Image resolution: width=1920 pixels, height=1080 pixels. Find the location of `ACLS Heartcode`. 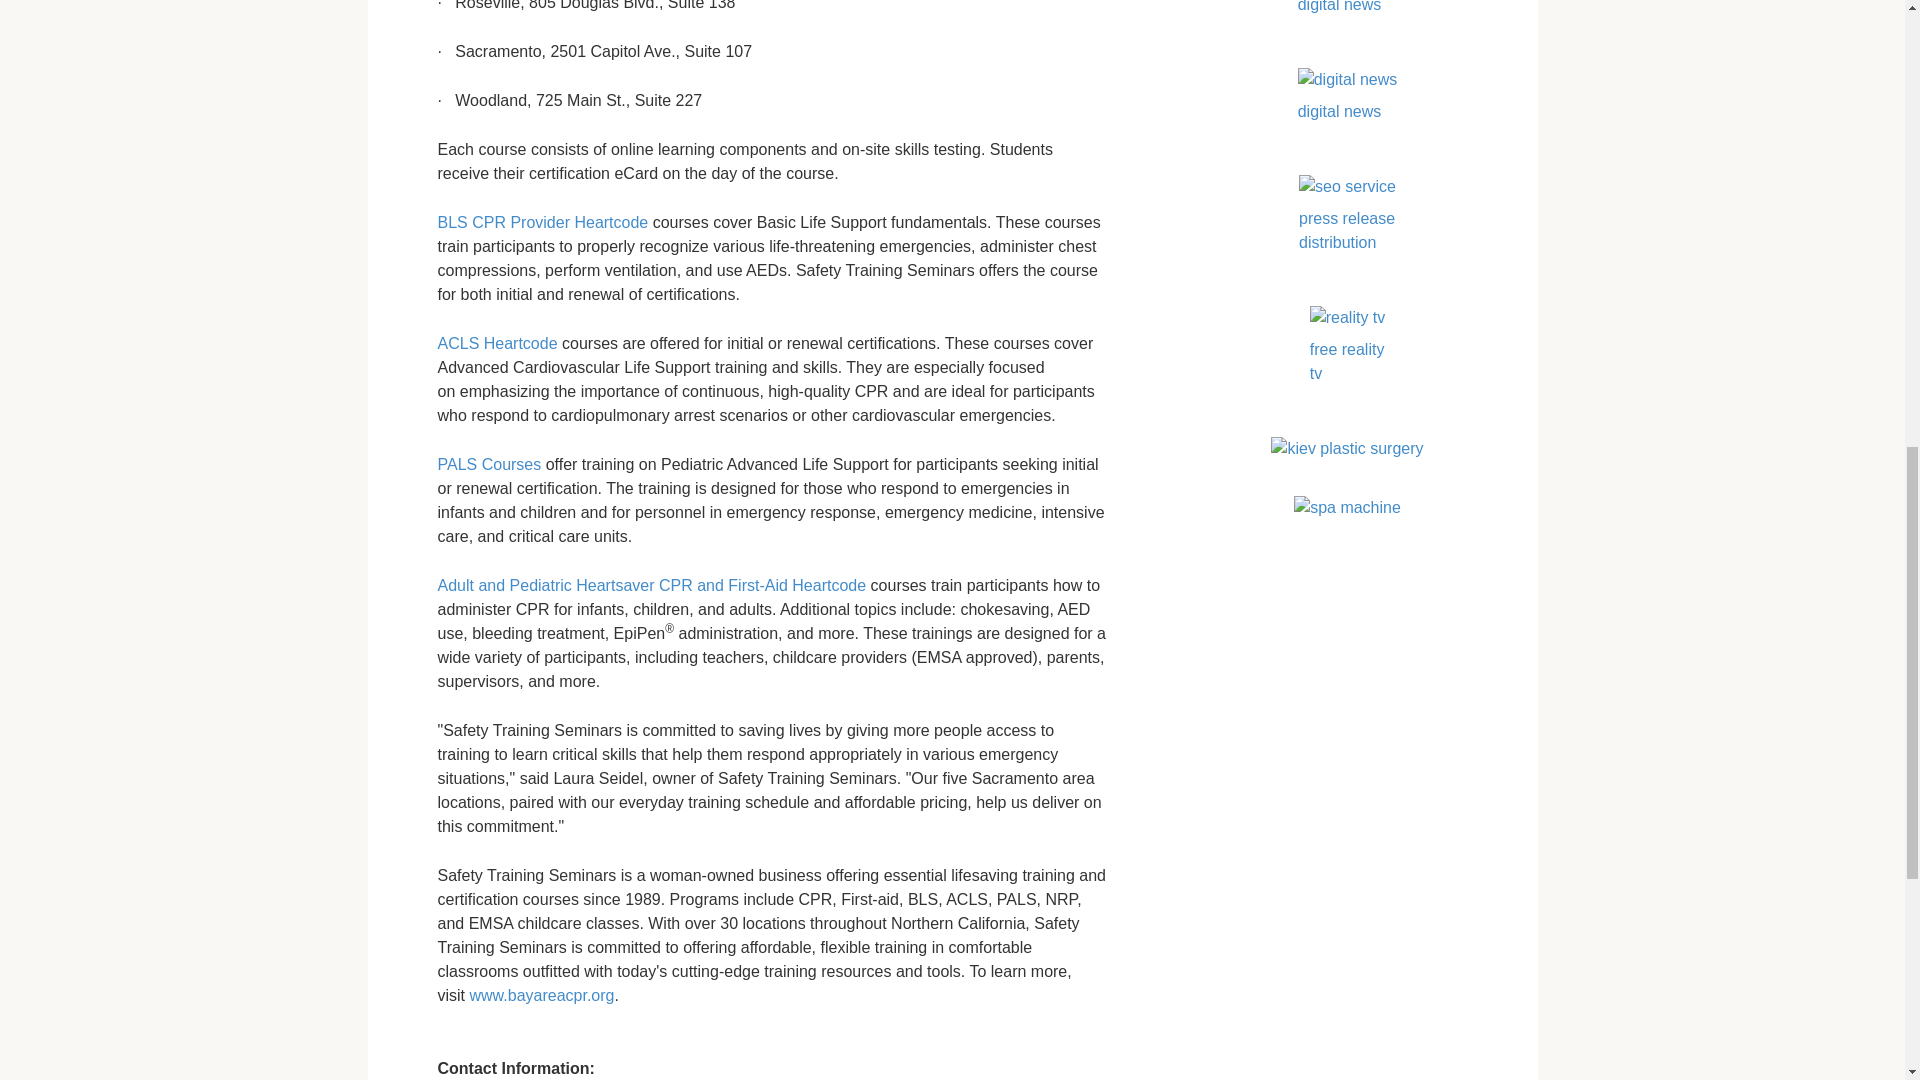

ACLS Heartcode is located at coordinates (498, 343).